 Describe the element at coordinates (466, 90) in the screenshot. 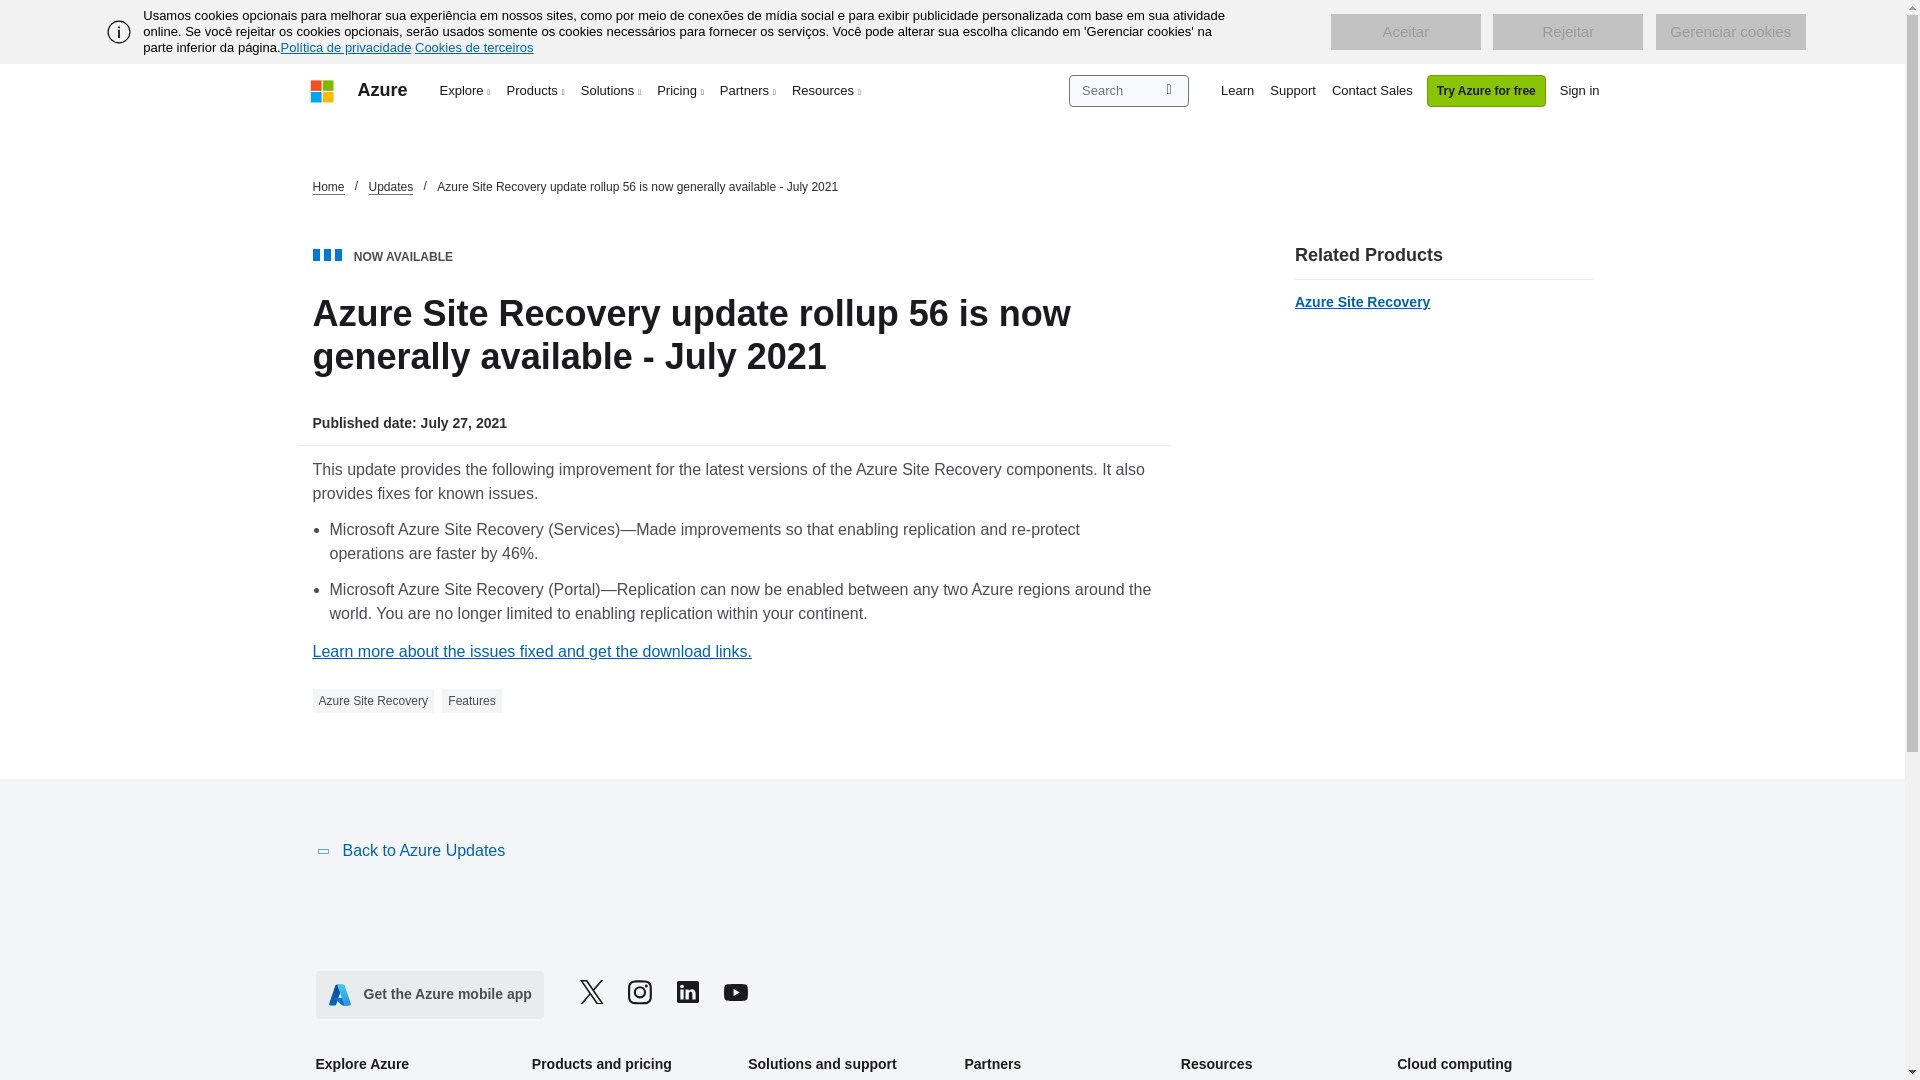

I see `Explore` at that location.